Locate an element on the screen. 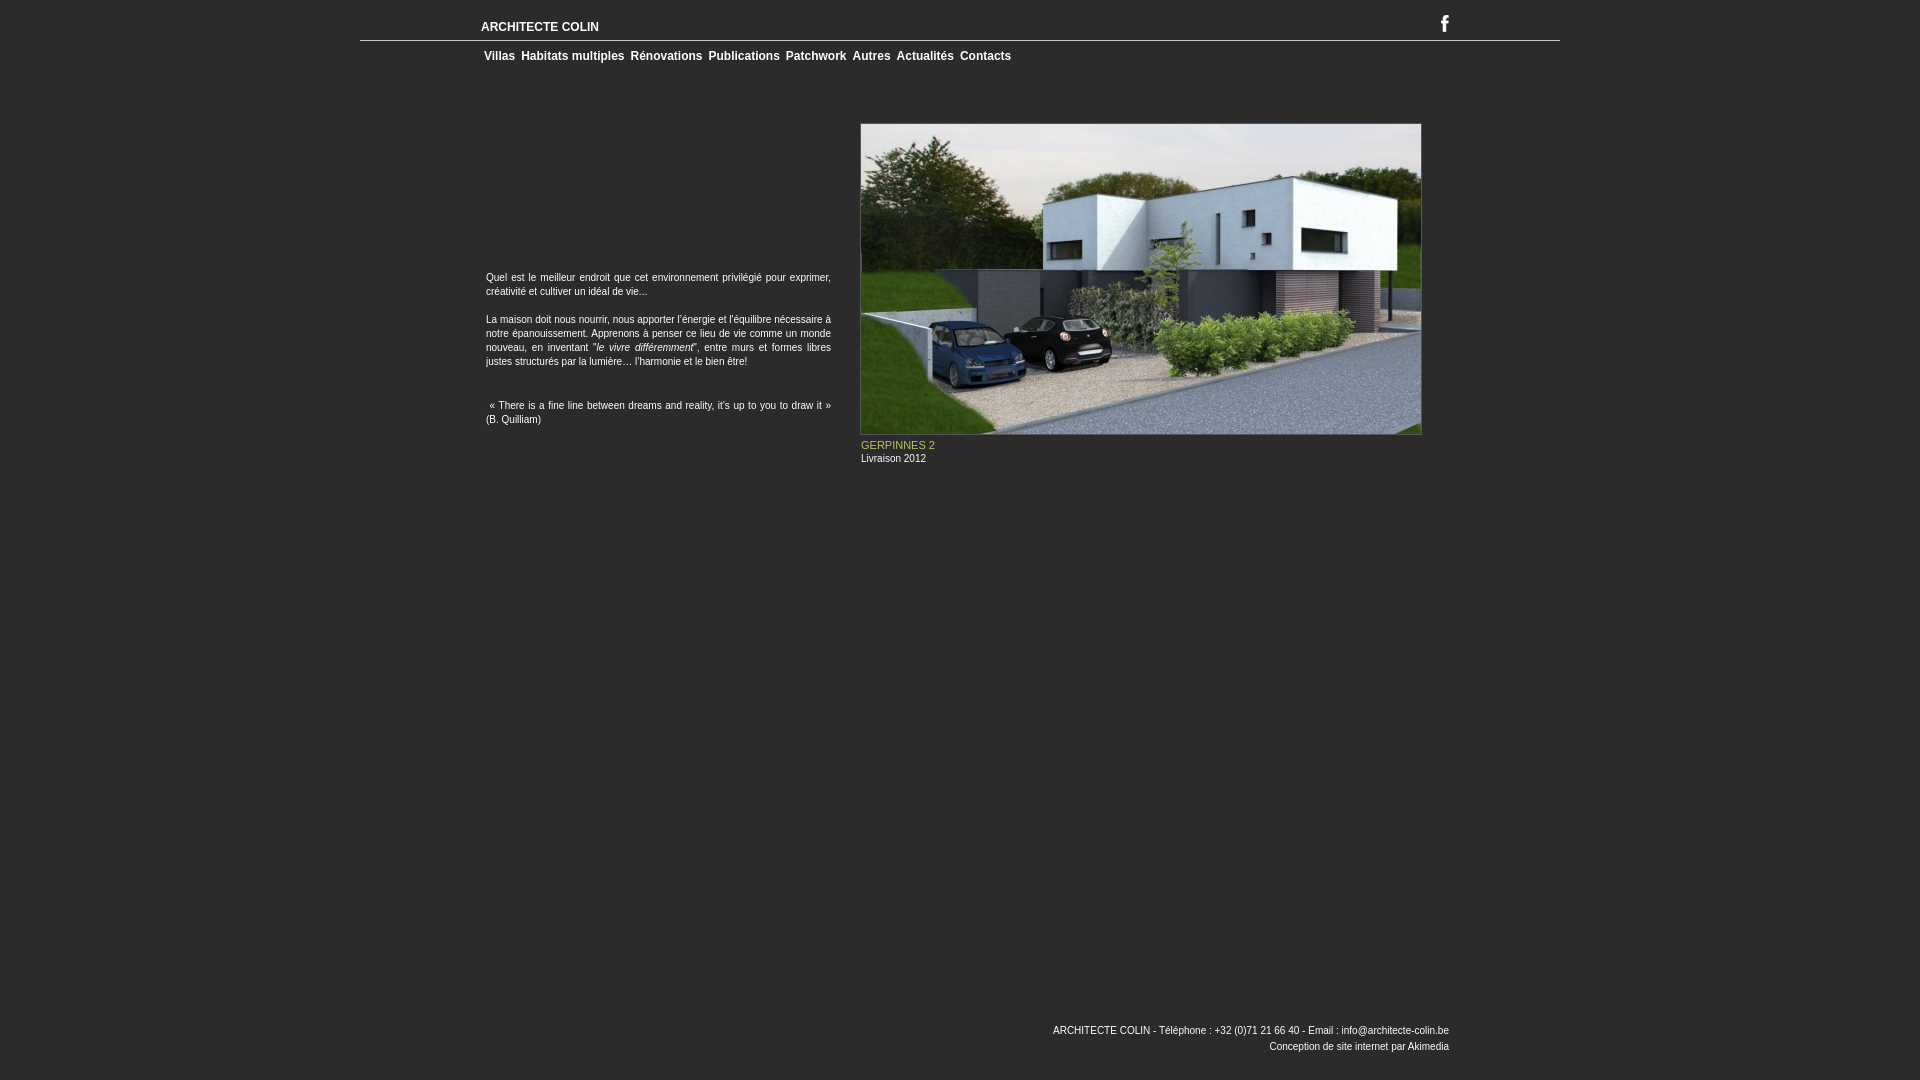 This screenshot has height=1080, width=1920. Villas is located at coordinates (500, 56).